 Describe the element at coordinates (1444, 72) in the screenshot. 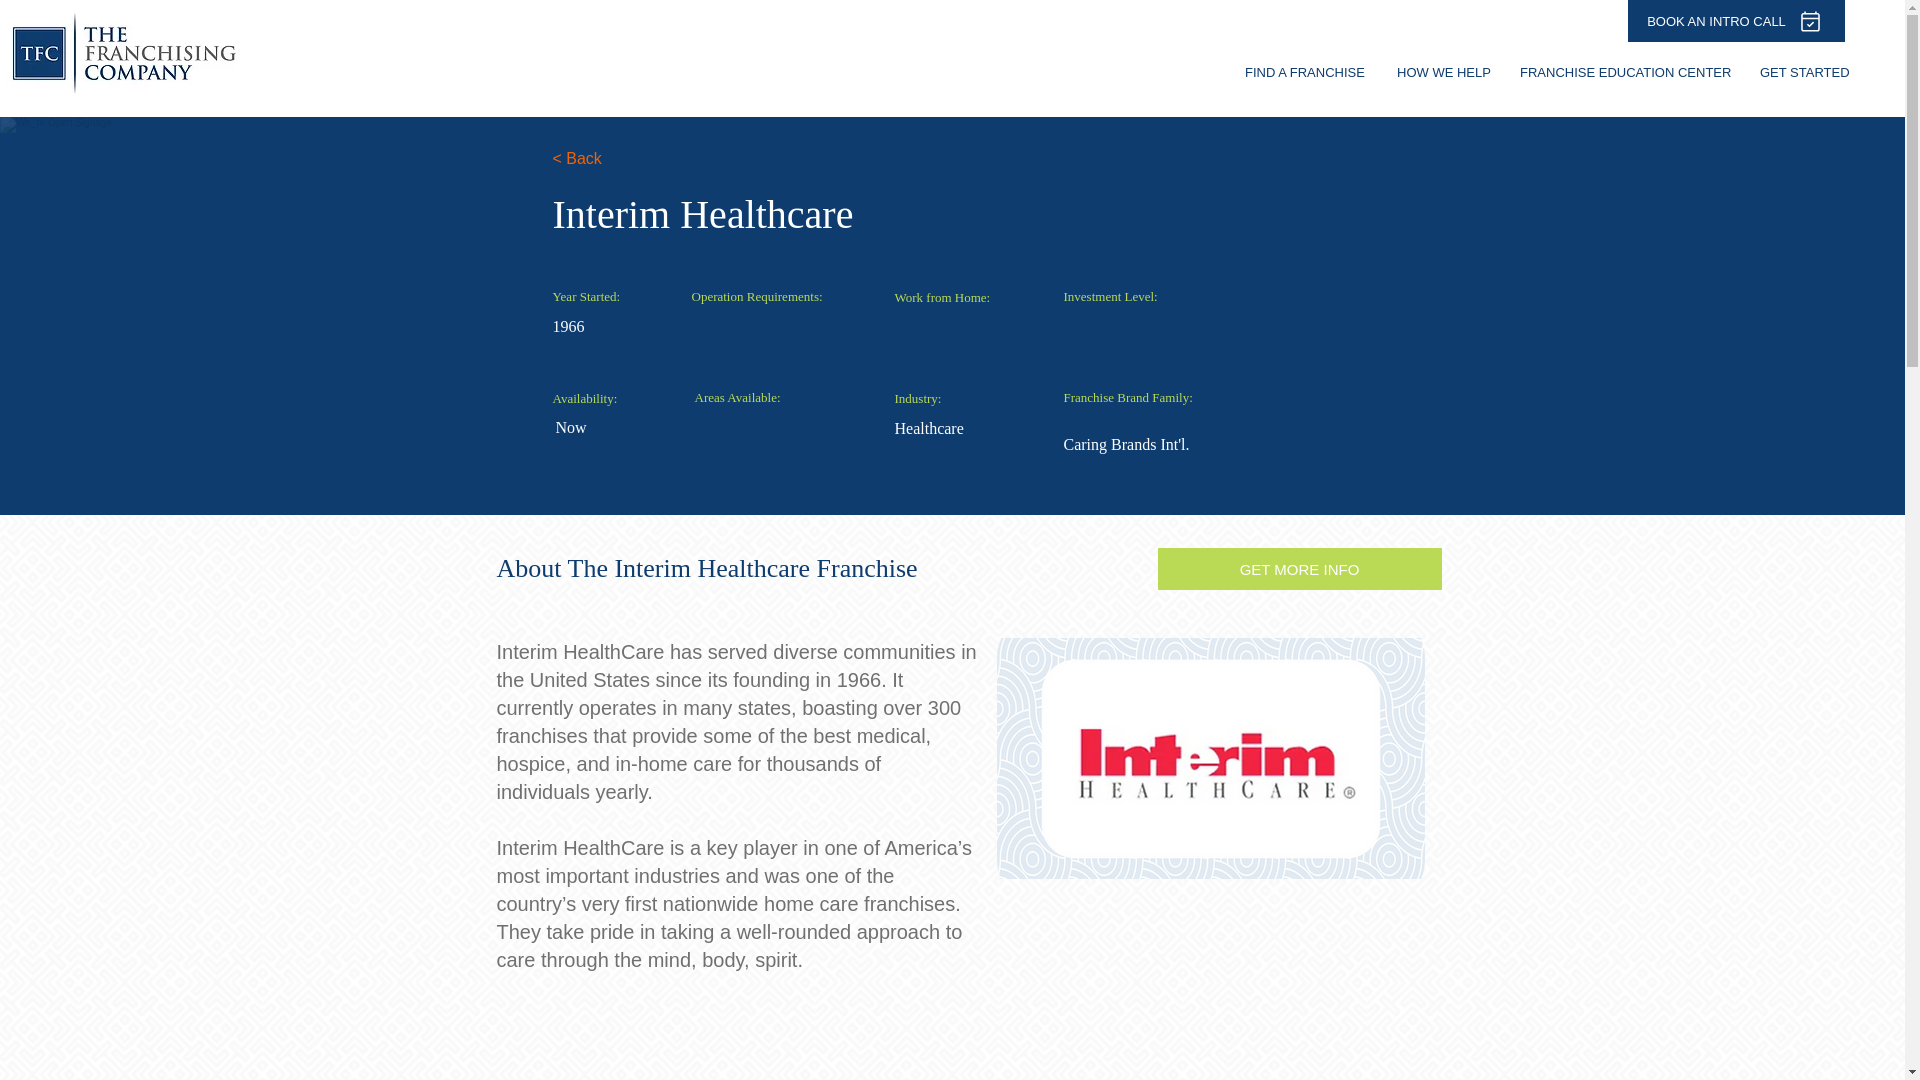

I see `HOW WE HELP` at that location.